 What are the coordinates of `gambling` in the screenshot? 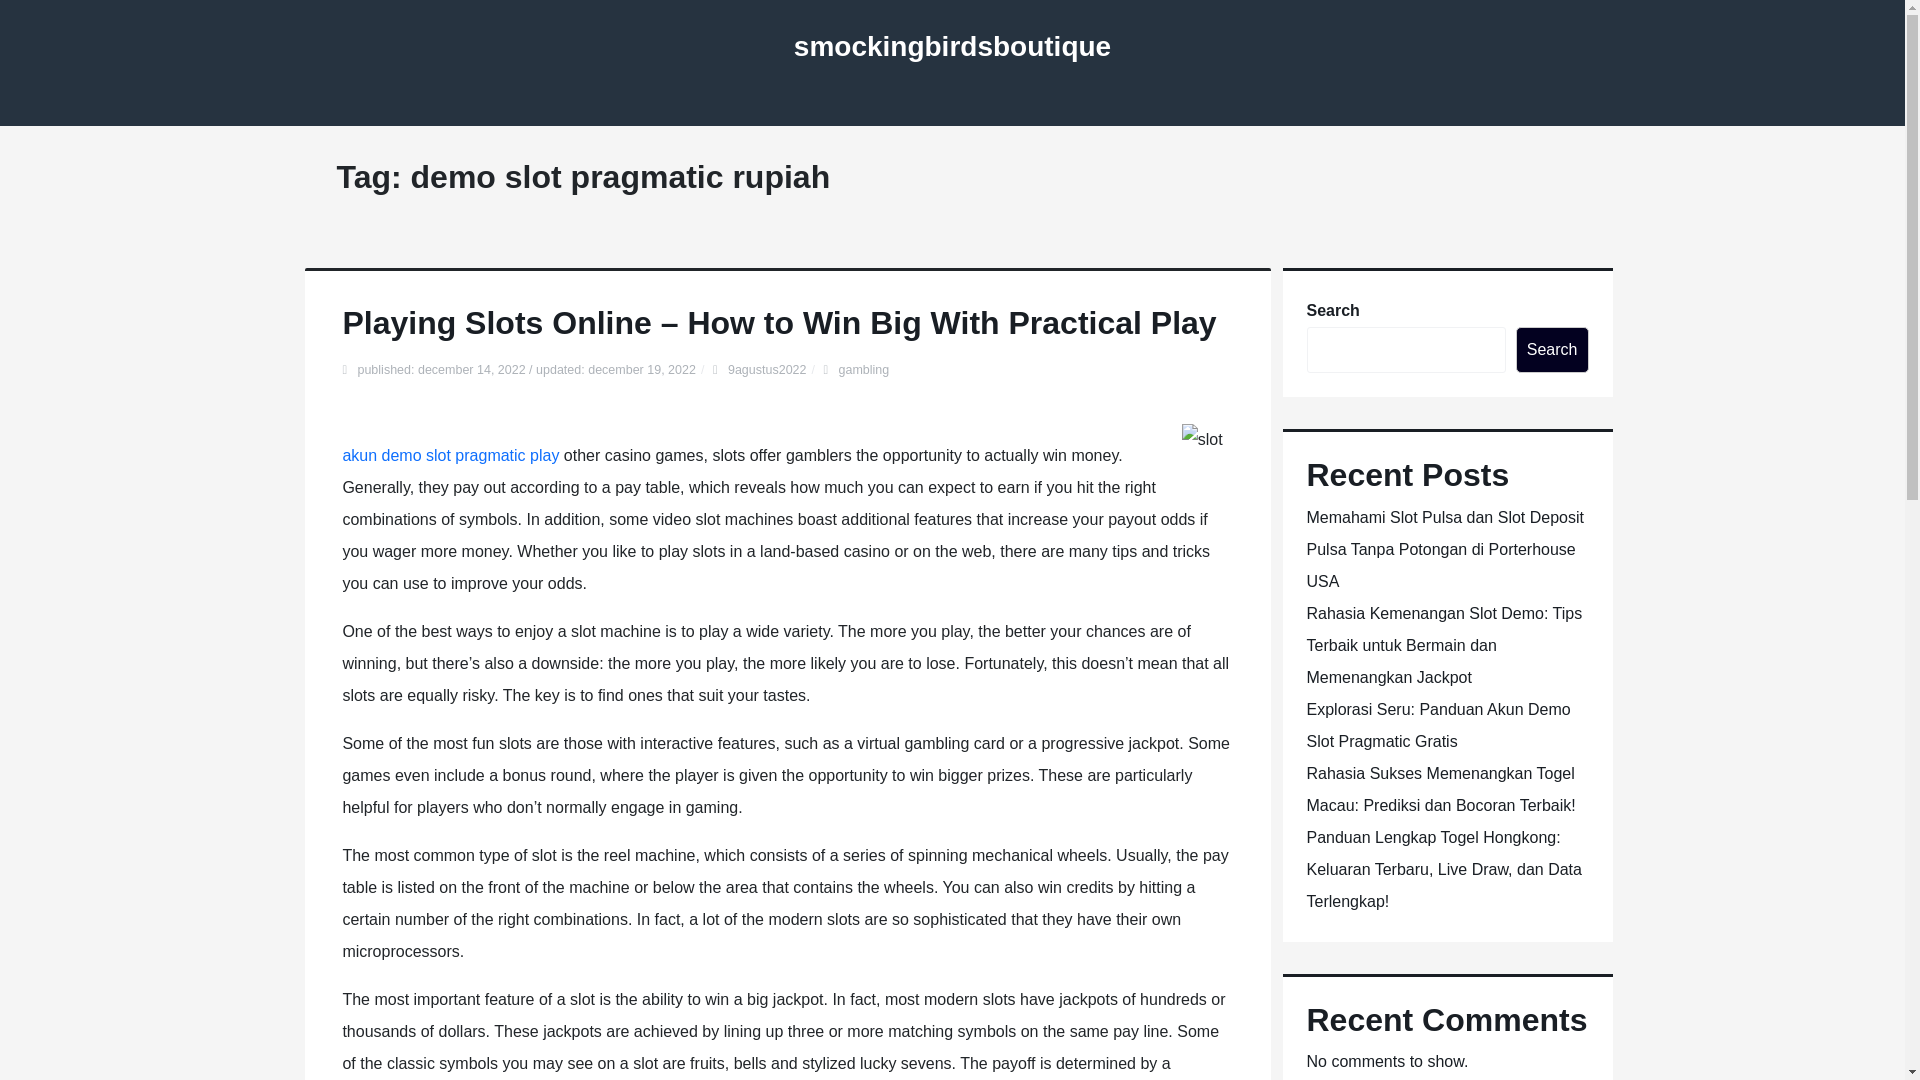 It's located at (864, 369).